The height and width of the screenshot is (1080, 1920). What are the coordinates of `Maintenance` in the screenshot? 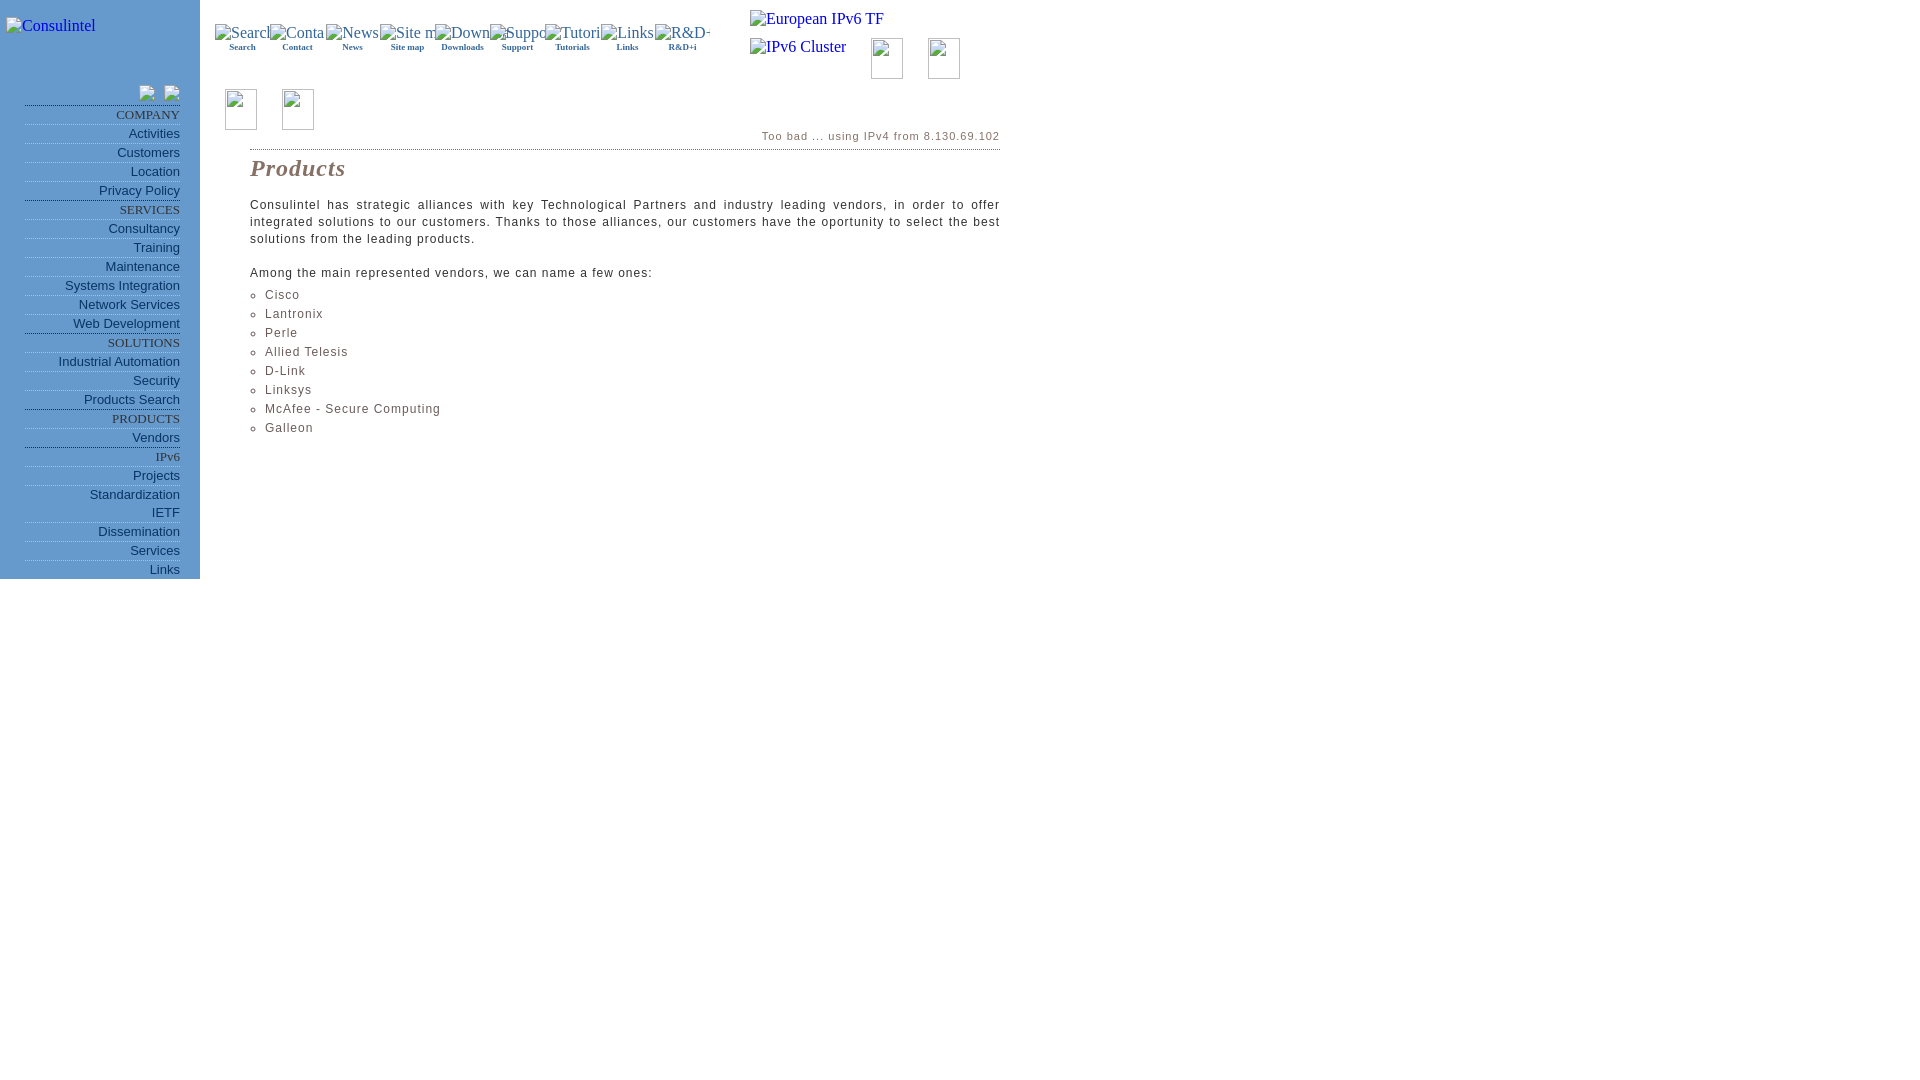 It's located at (142, 266).